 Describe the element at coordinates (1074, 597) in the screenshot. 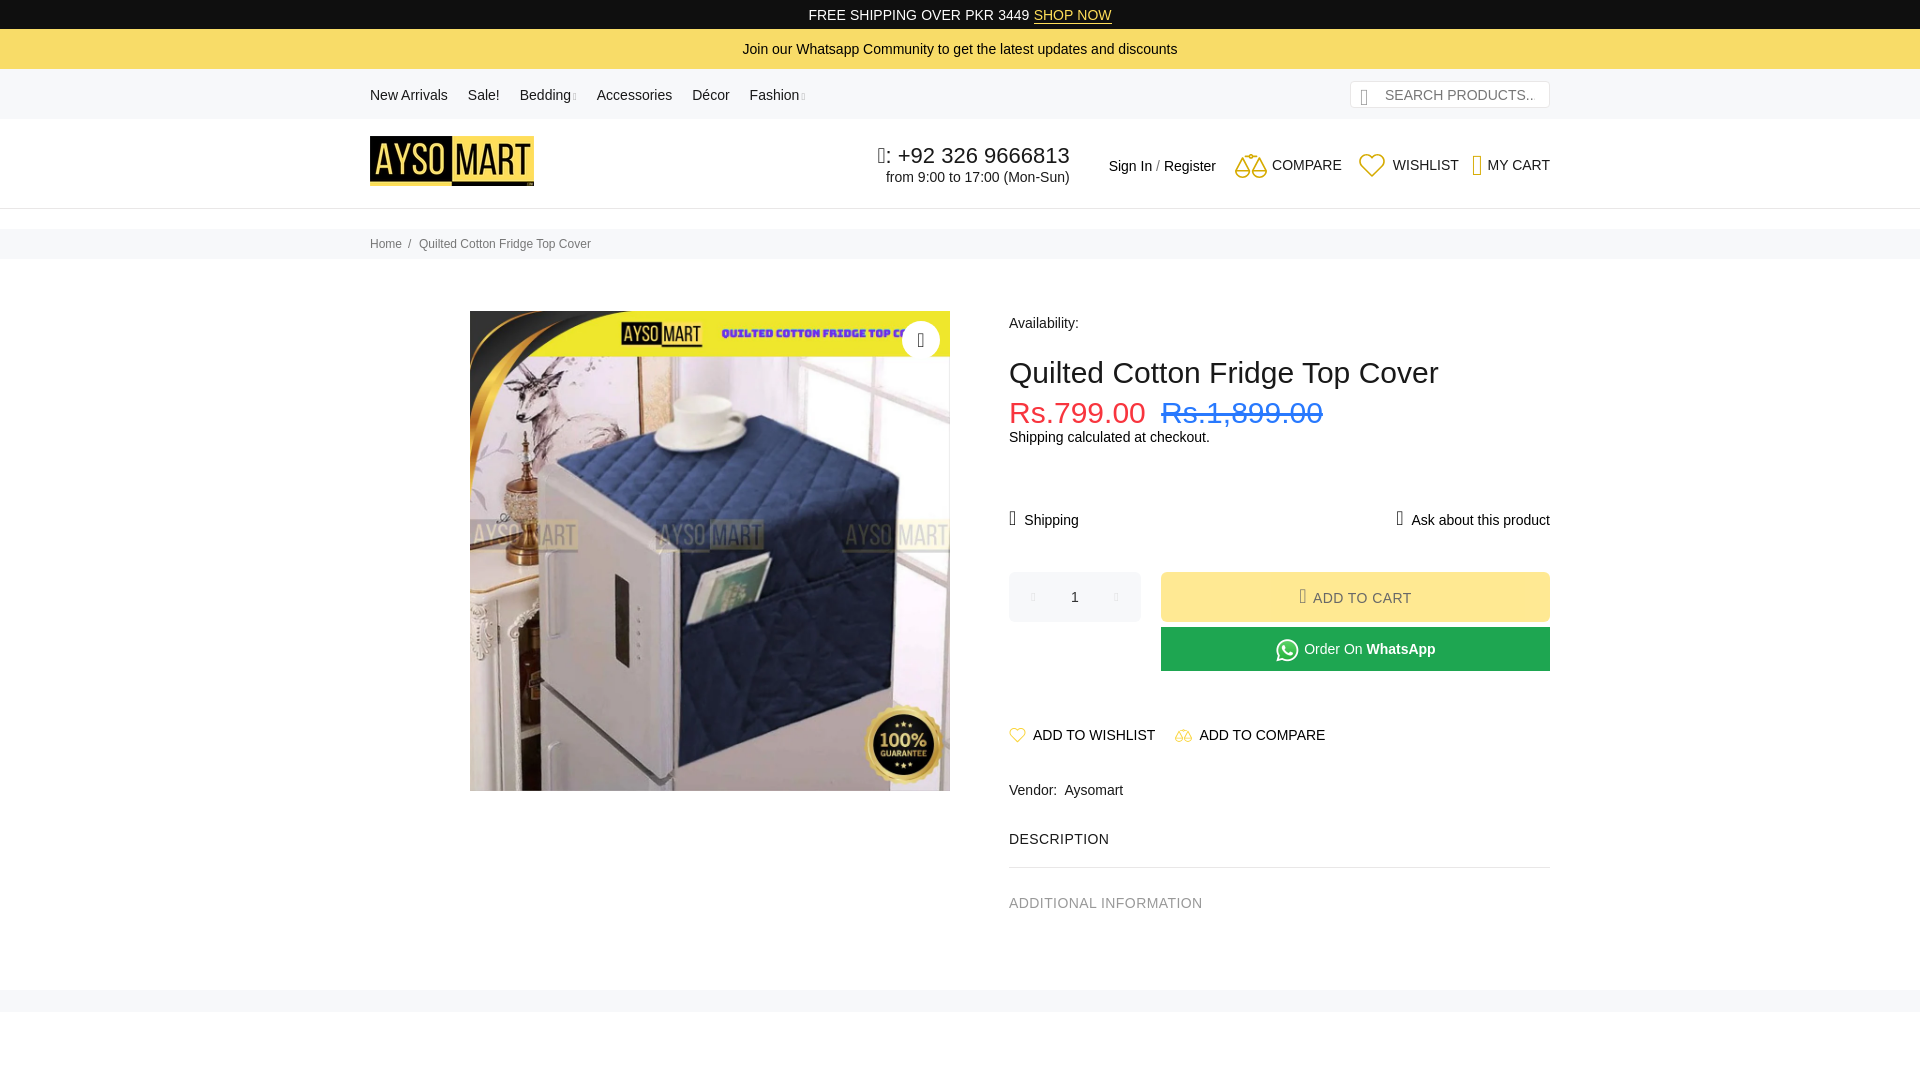

I see `1` at that location.